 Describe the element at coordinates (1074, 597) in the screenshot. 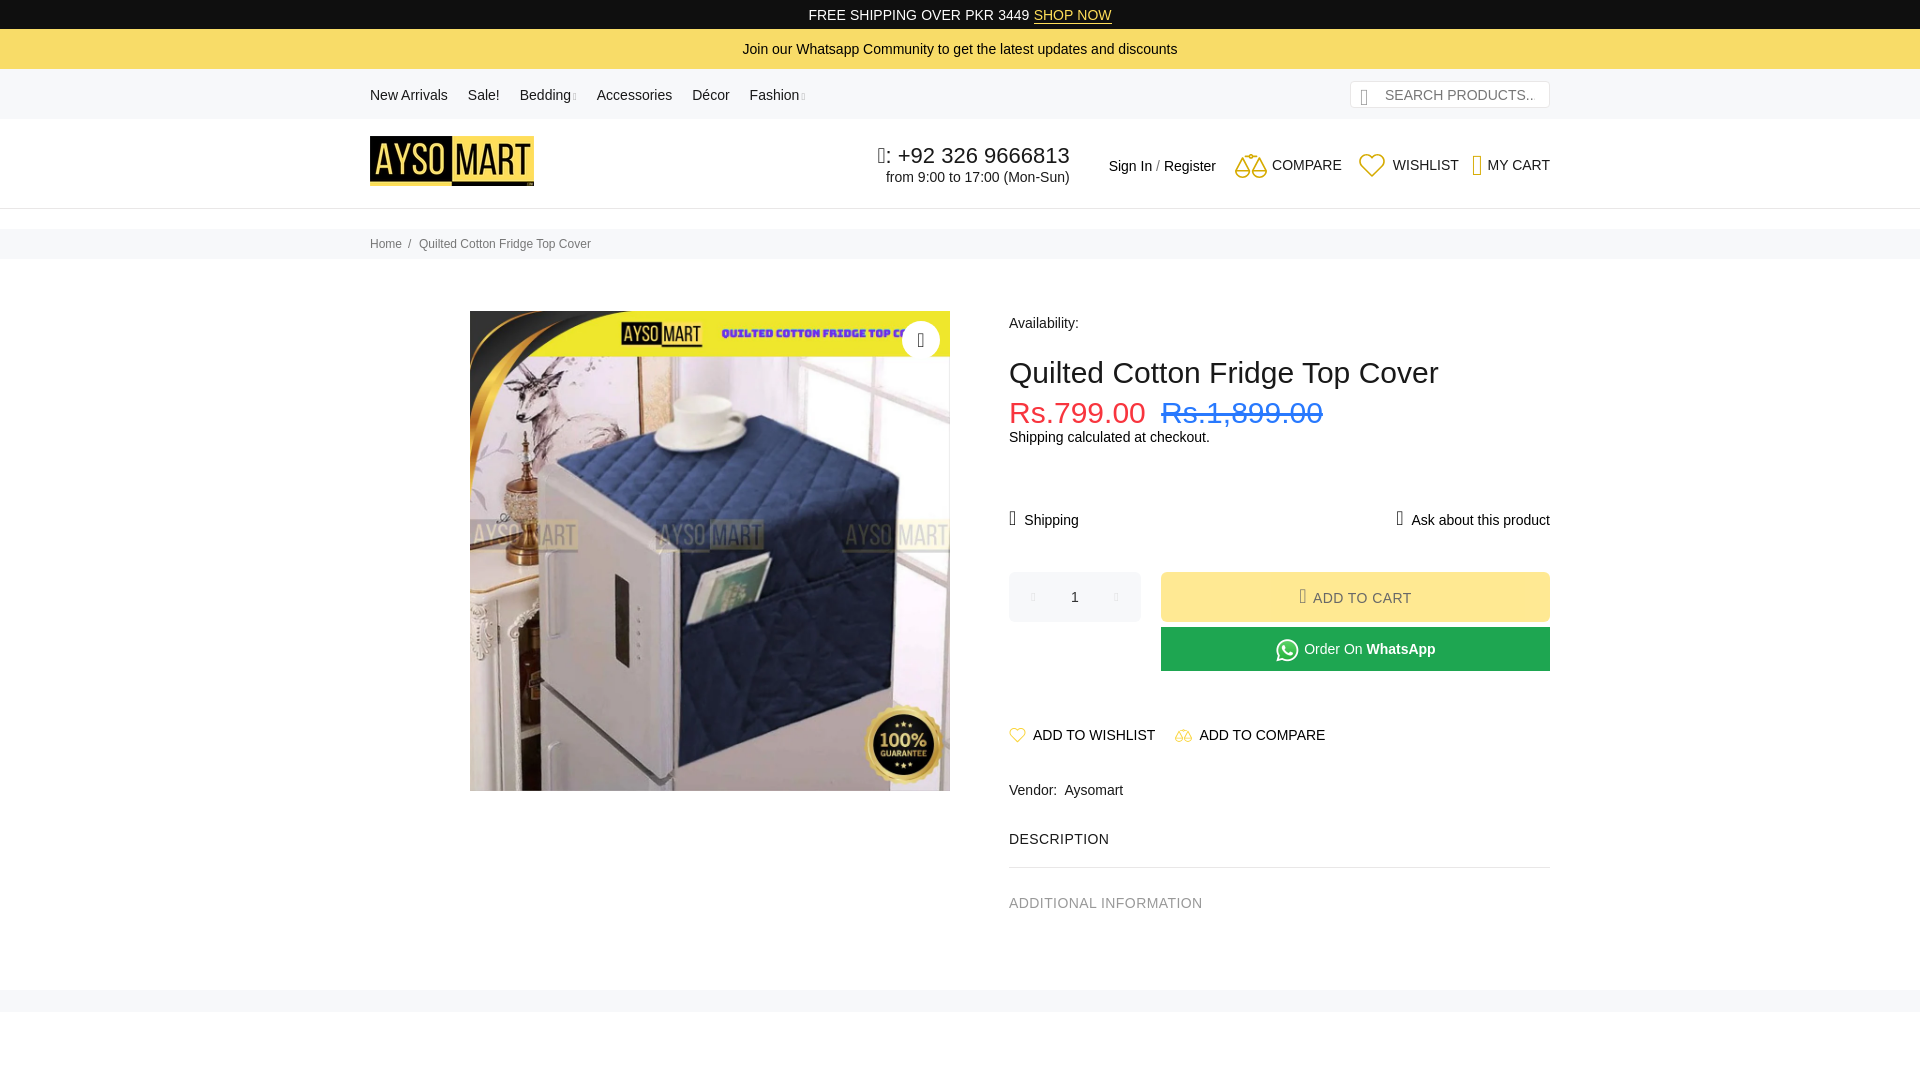

I see `1` at that location.